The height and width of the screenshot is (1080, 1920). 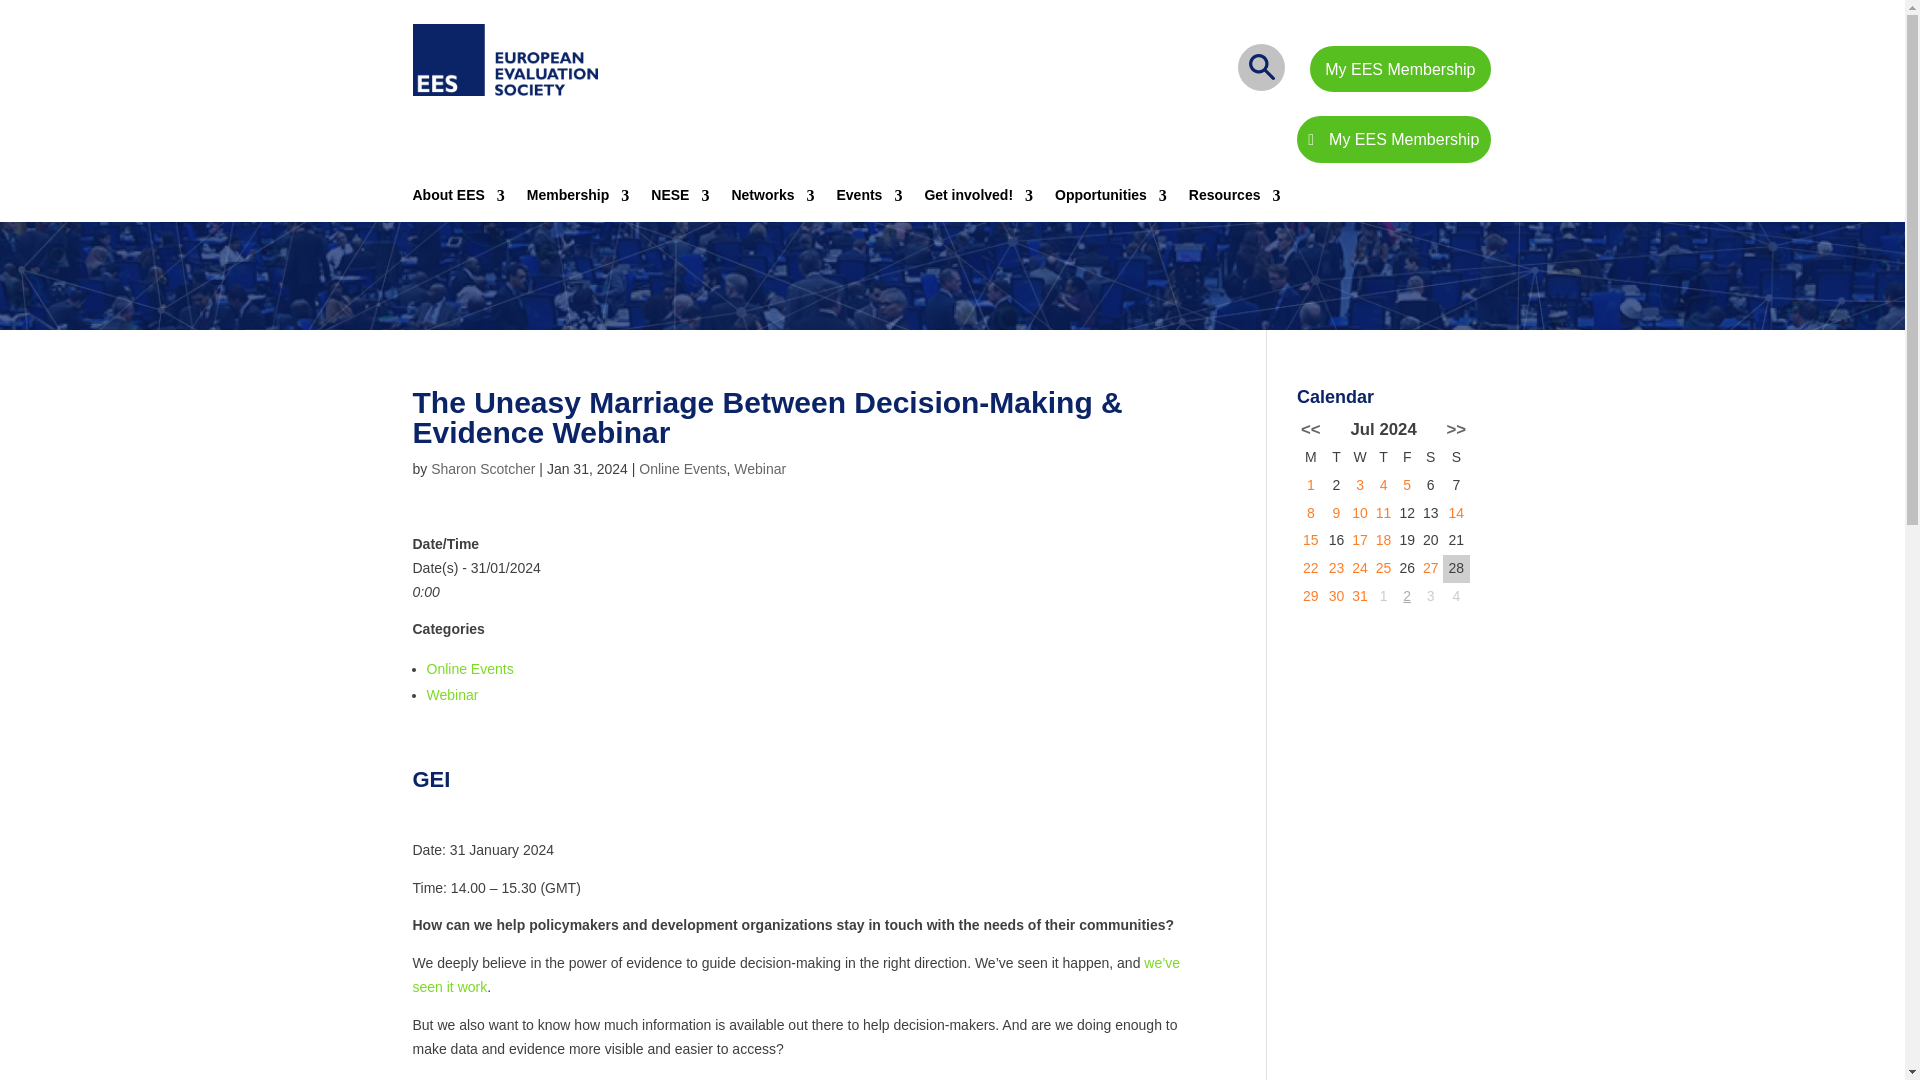 What do you see at coordinates (1456, 512) in the screenshot?
I see `IDInsight Dignity Initiative RCT` at bounding box center [1456, 512].